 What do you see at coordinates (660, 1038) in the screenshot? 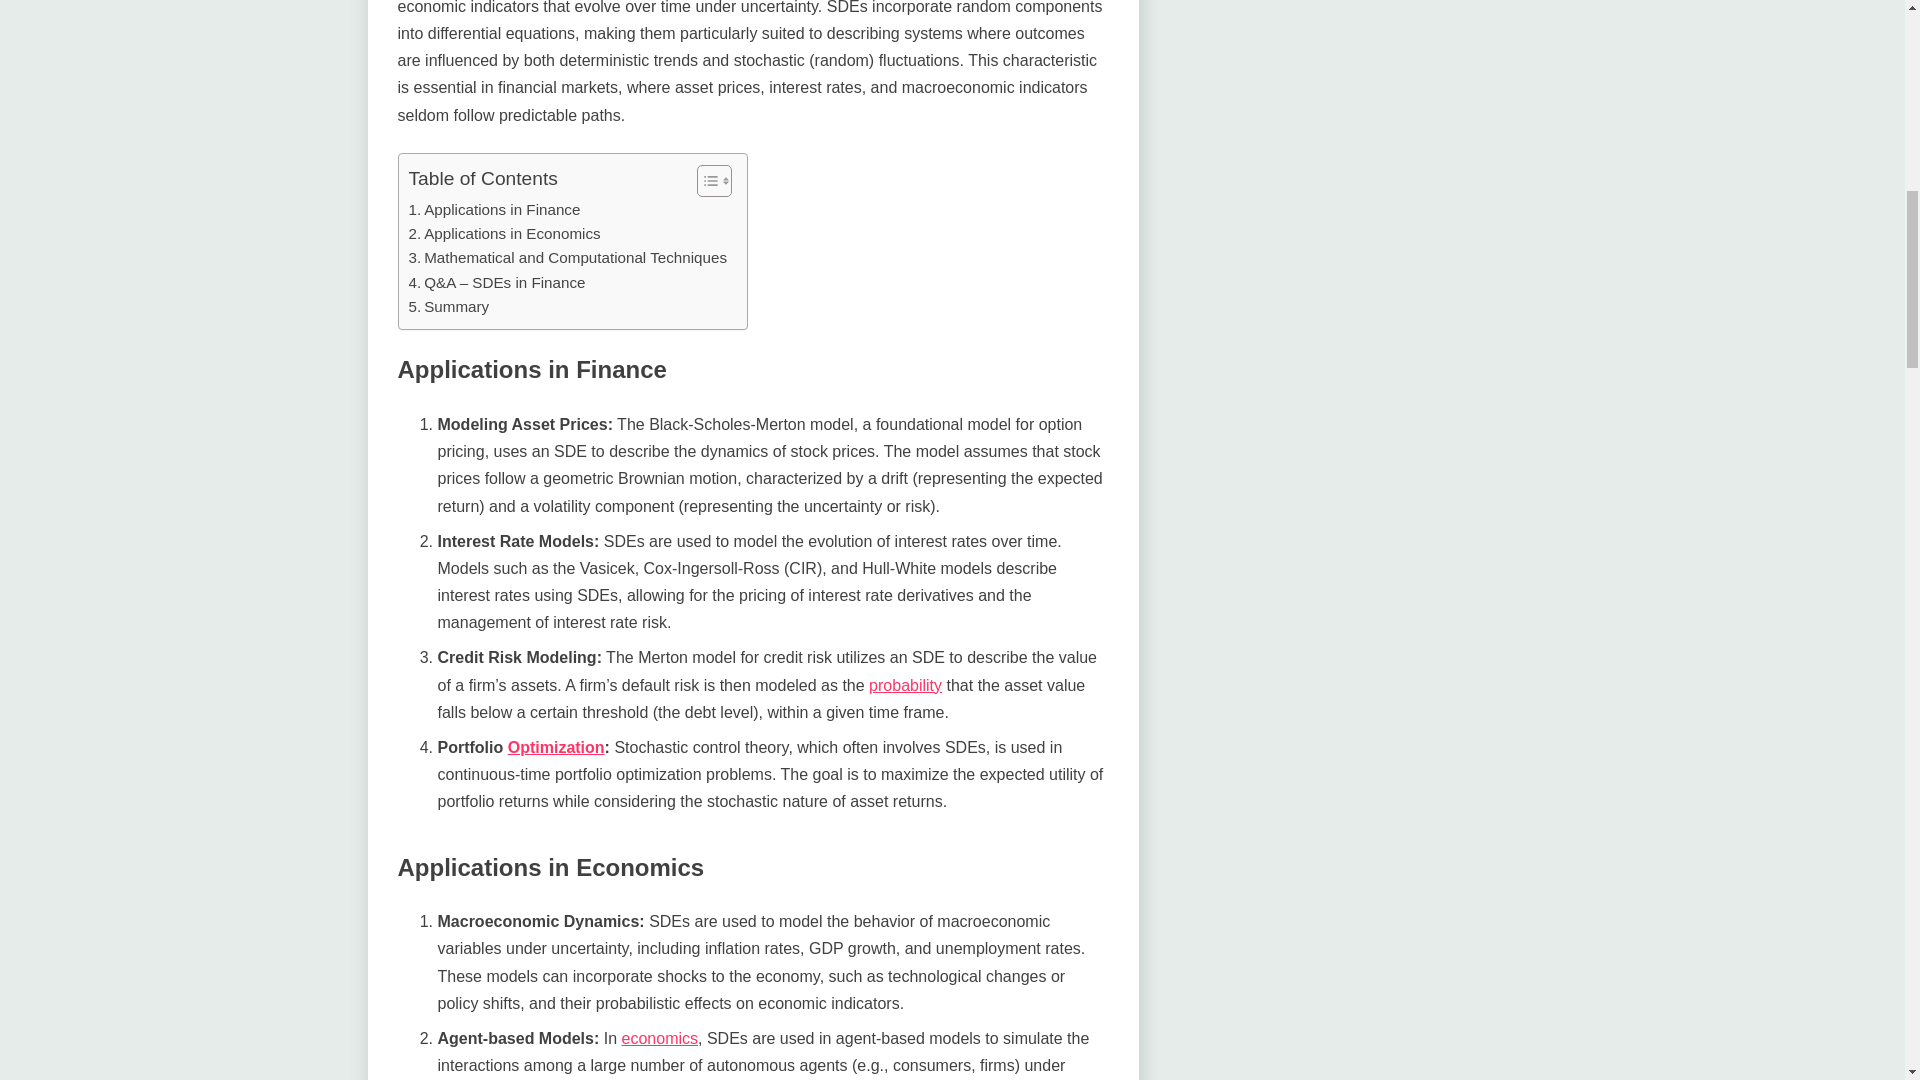
I see `economics` at bounding box center [660, 1038].